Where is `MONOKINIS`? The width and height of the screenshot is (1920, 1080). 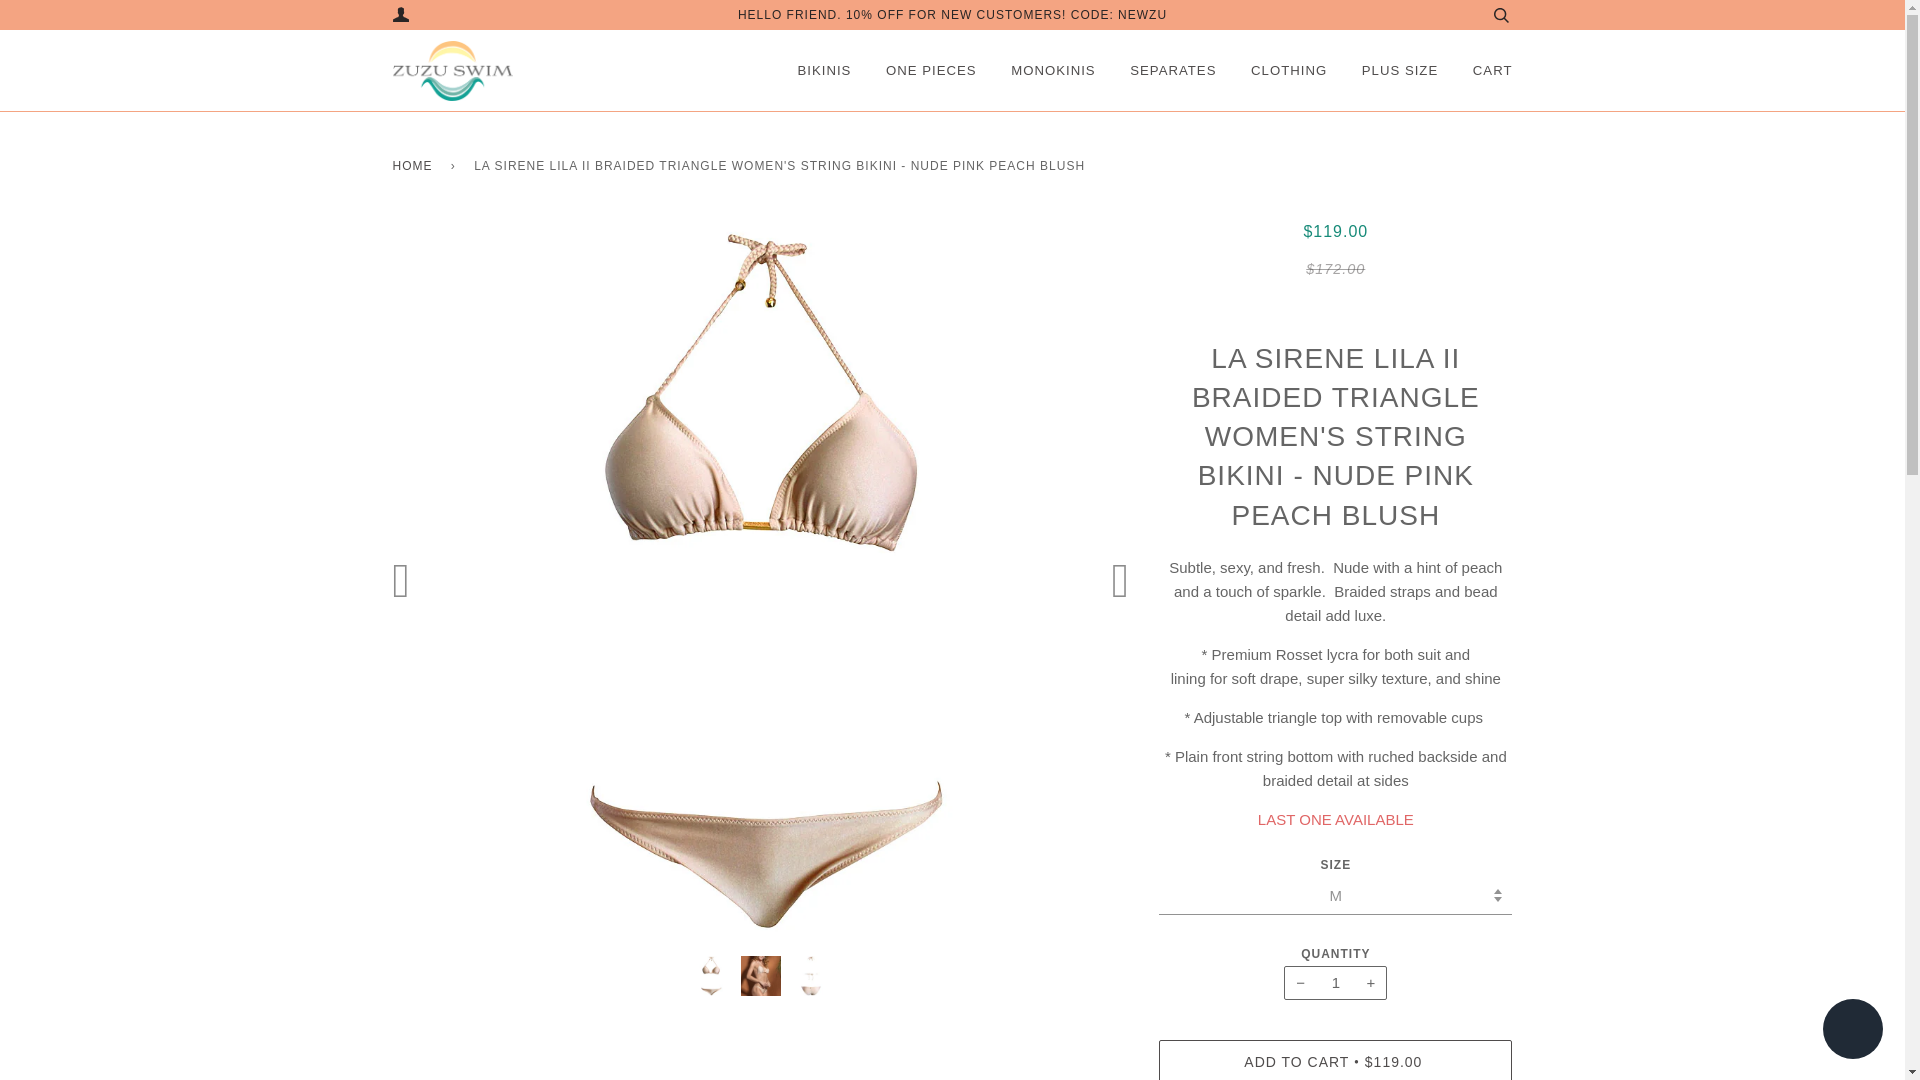
MONOKINIS is located at coordinates (1052, 70).